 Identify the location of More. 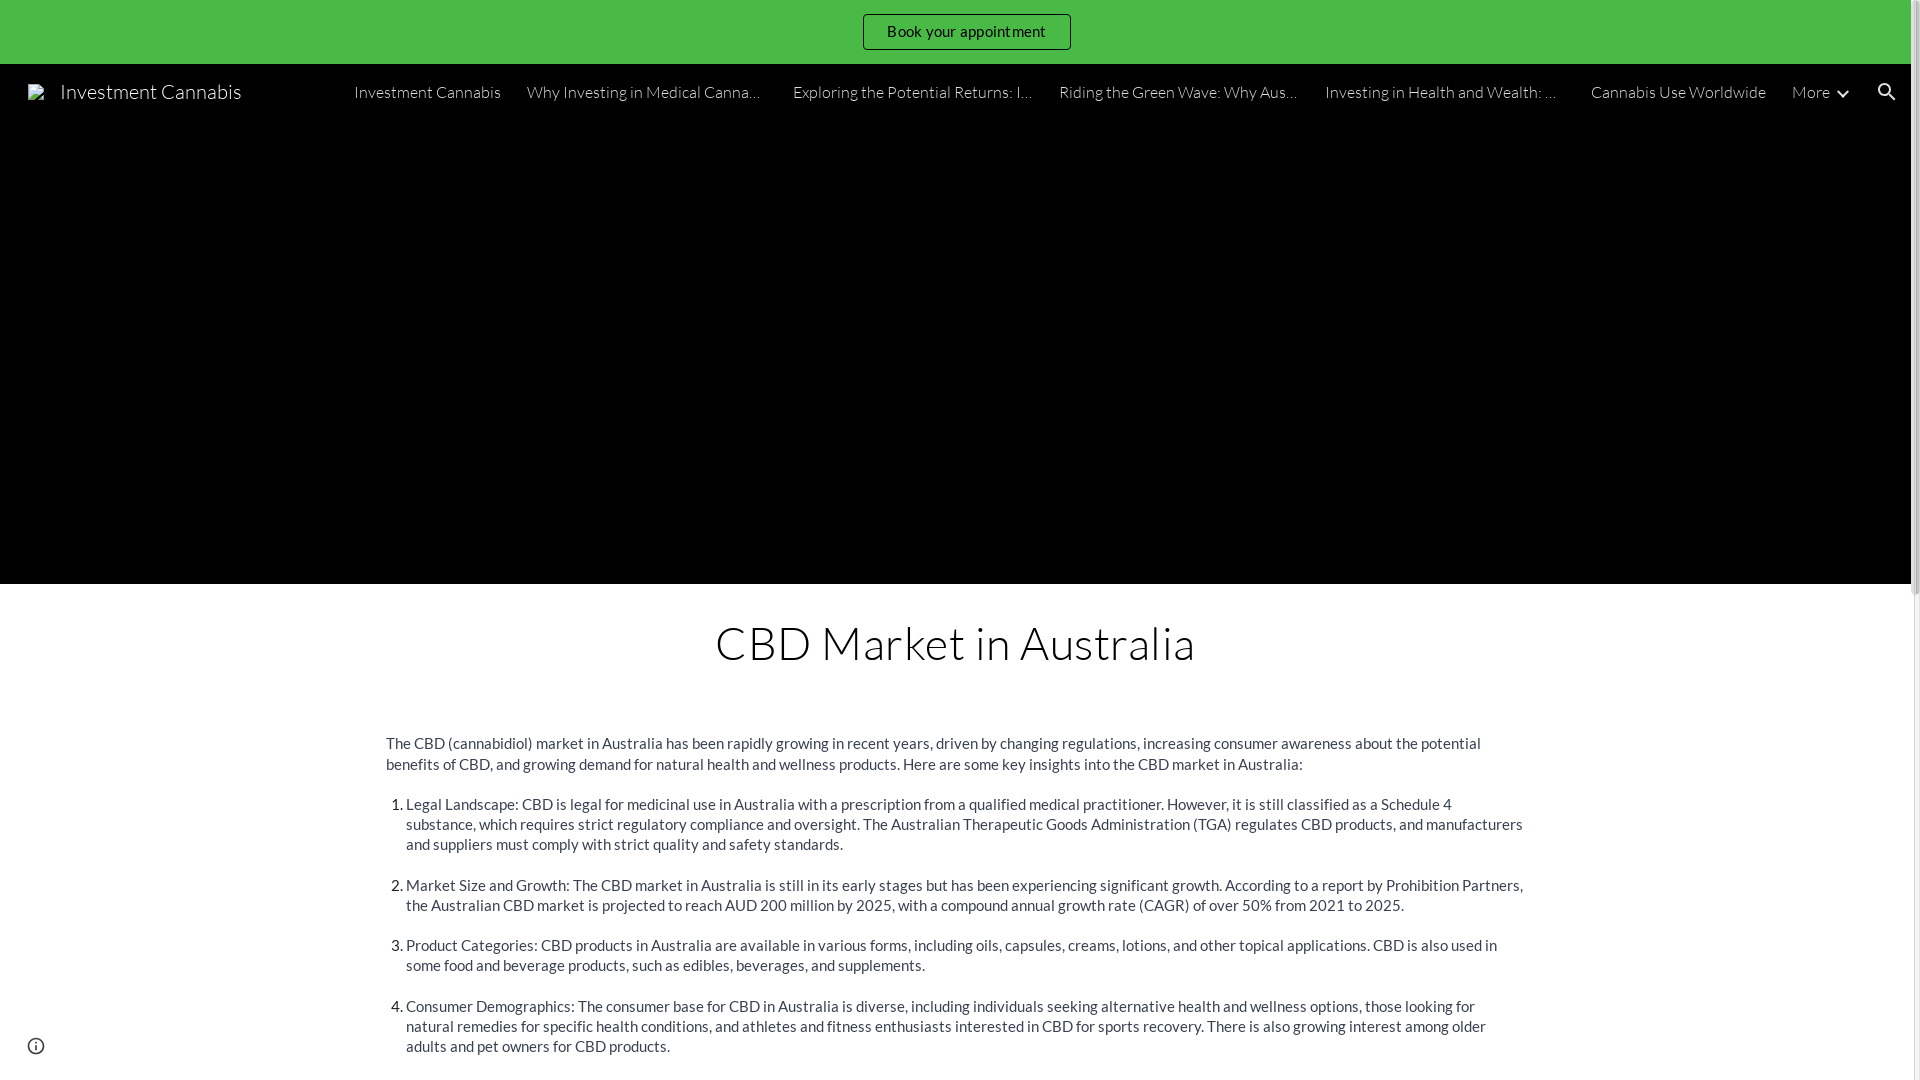
(1811, 92).